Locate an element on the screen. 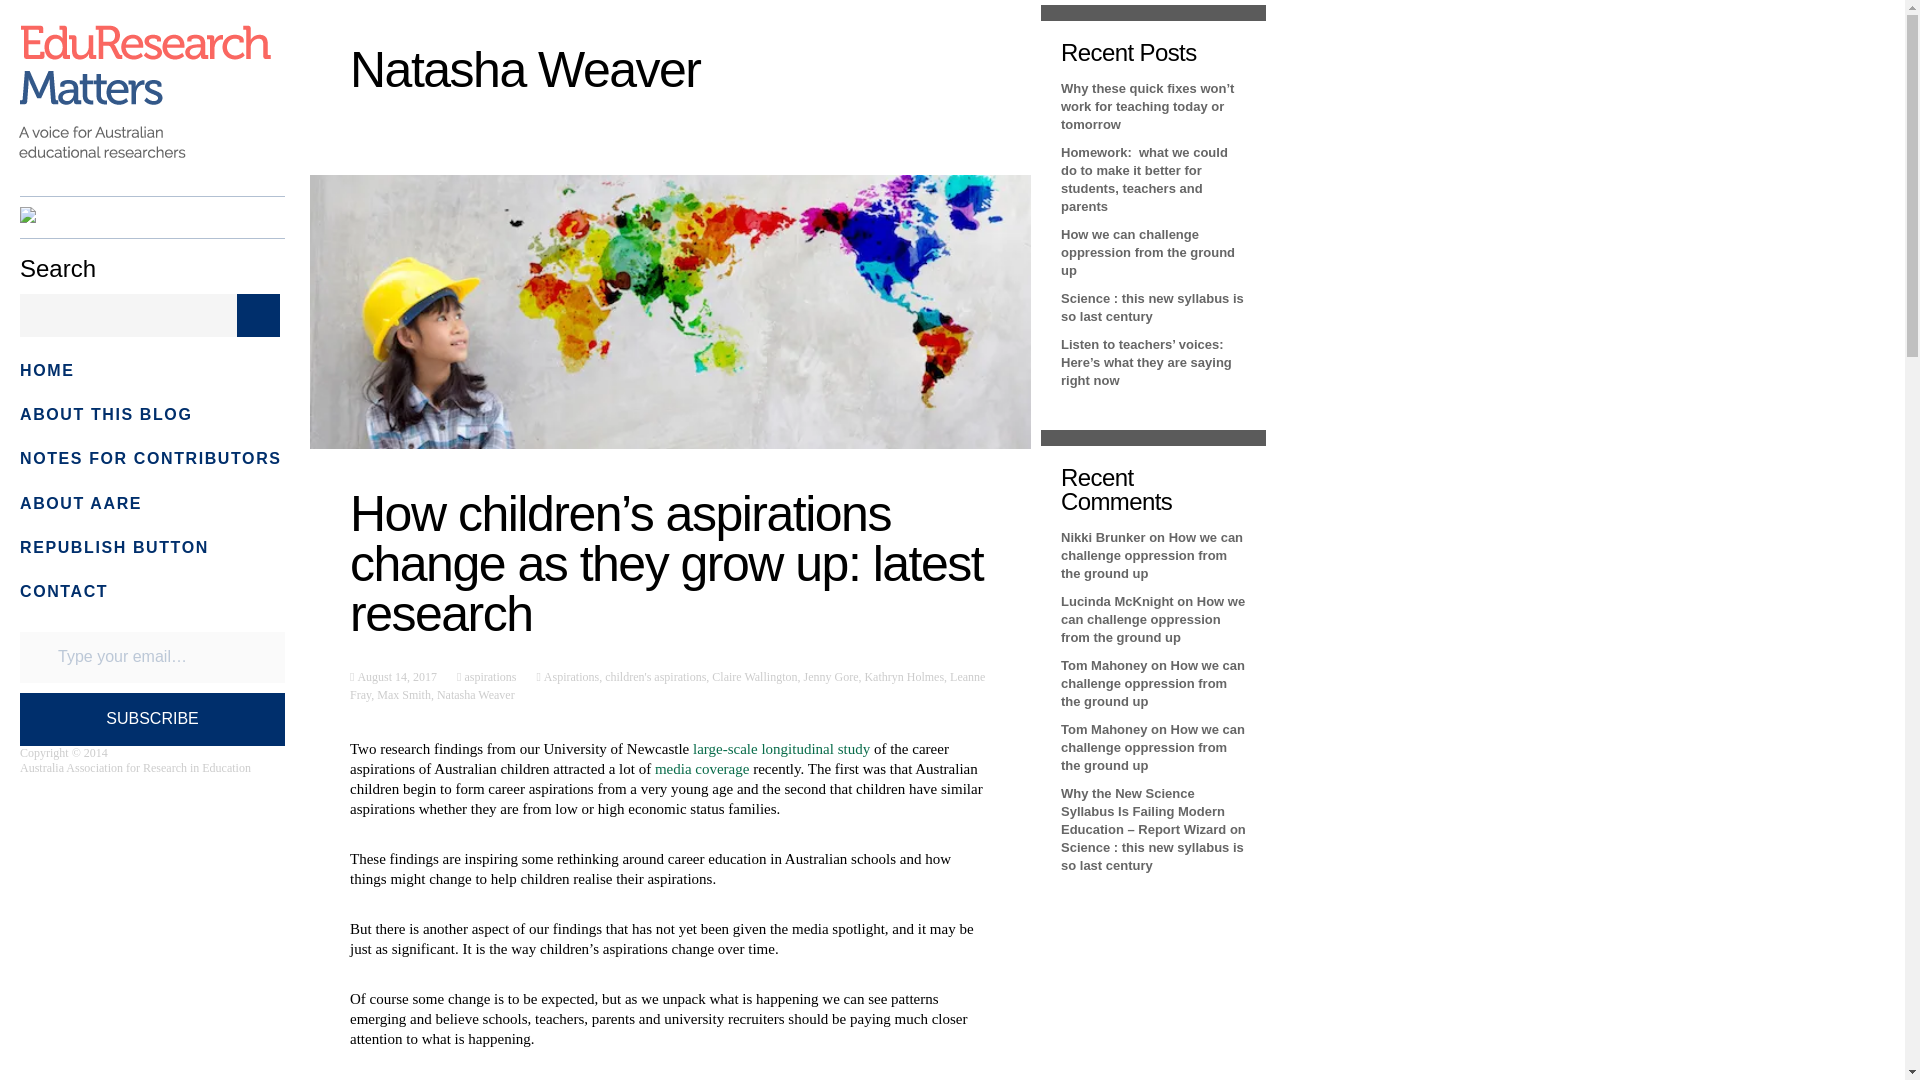 The image size is (1920, 1080). Go is located at coordinates (258, 314).